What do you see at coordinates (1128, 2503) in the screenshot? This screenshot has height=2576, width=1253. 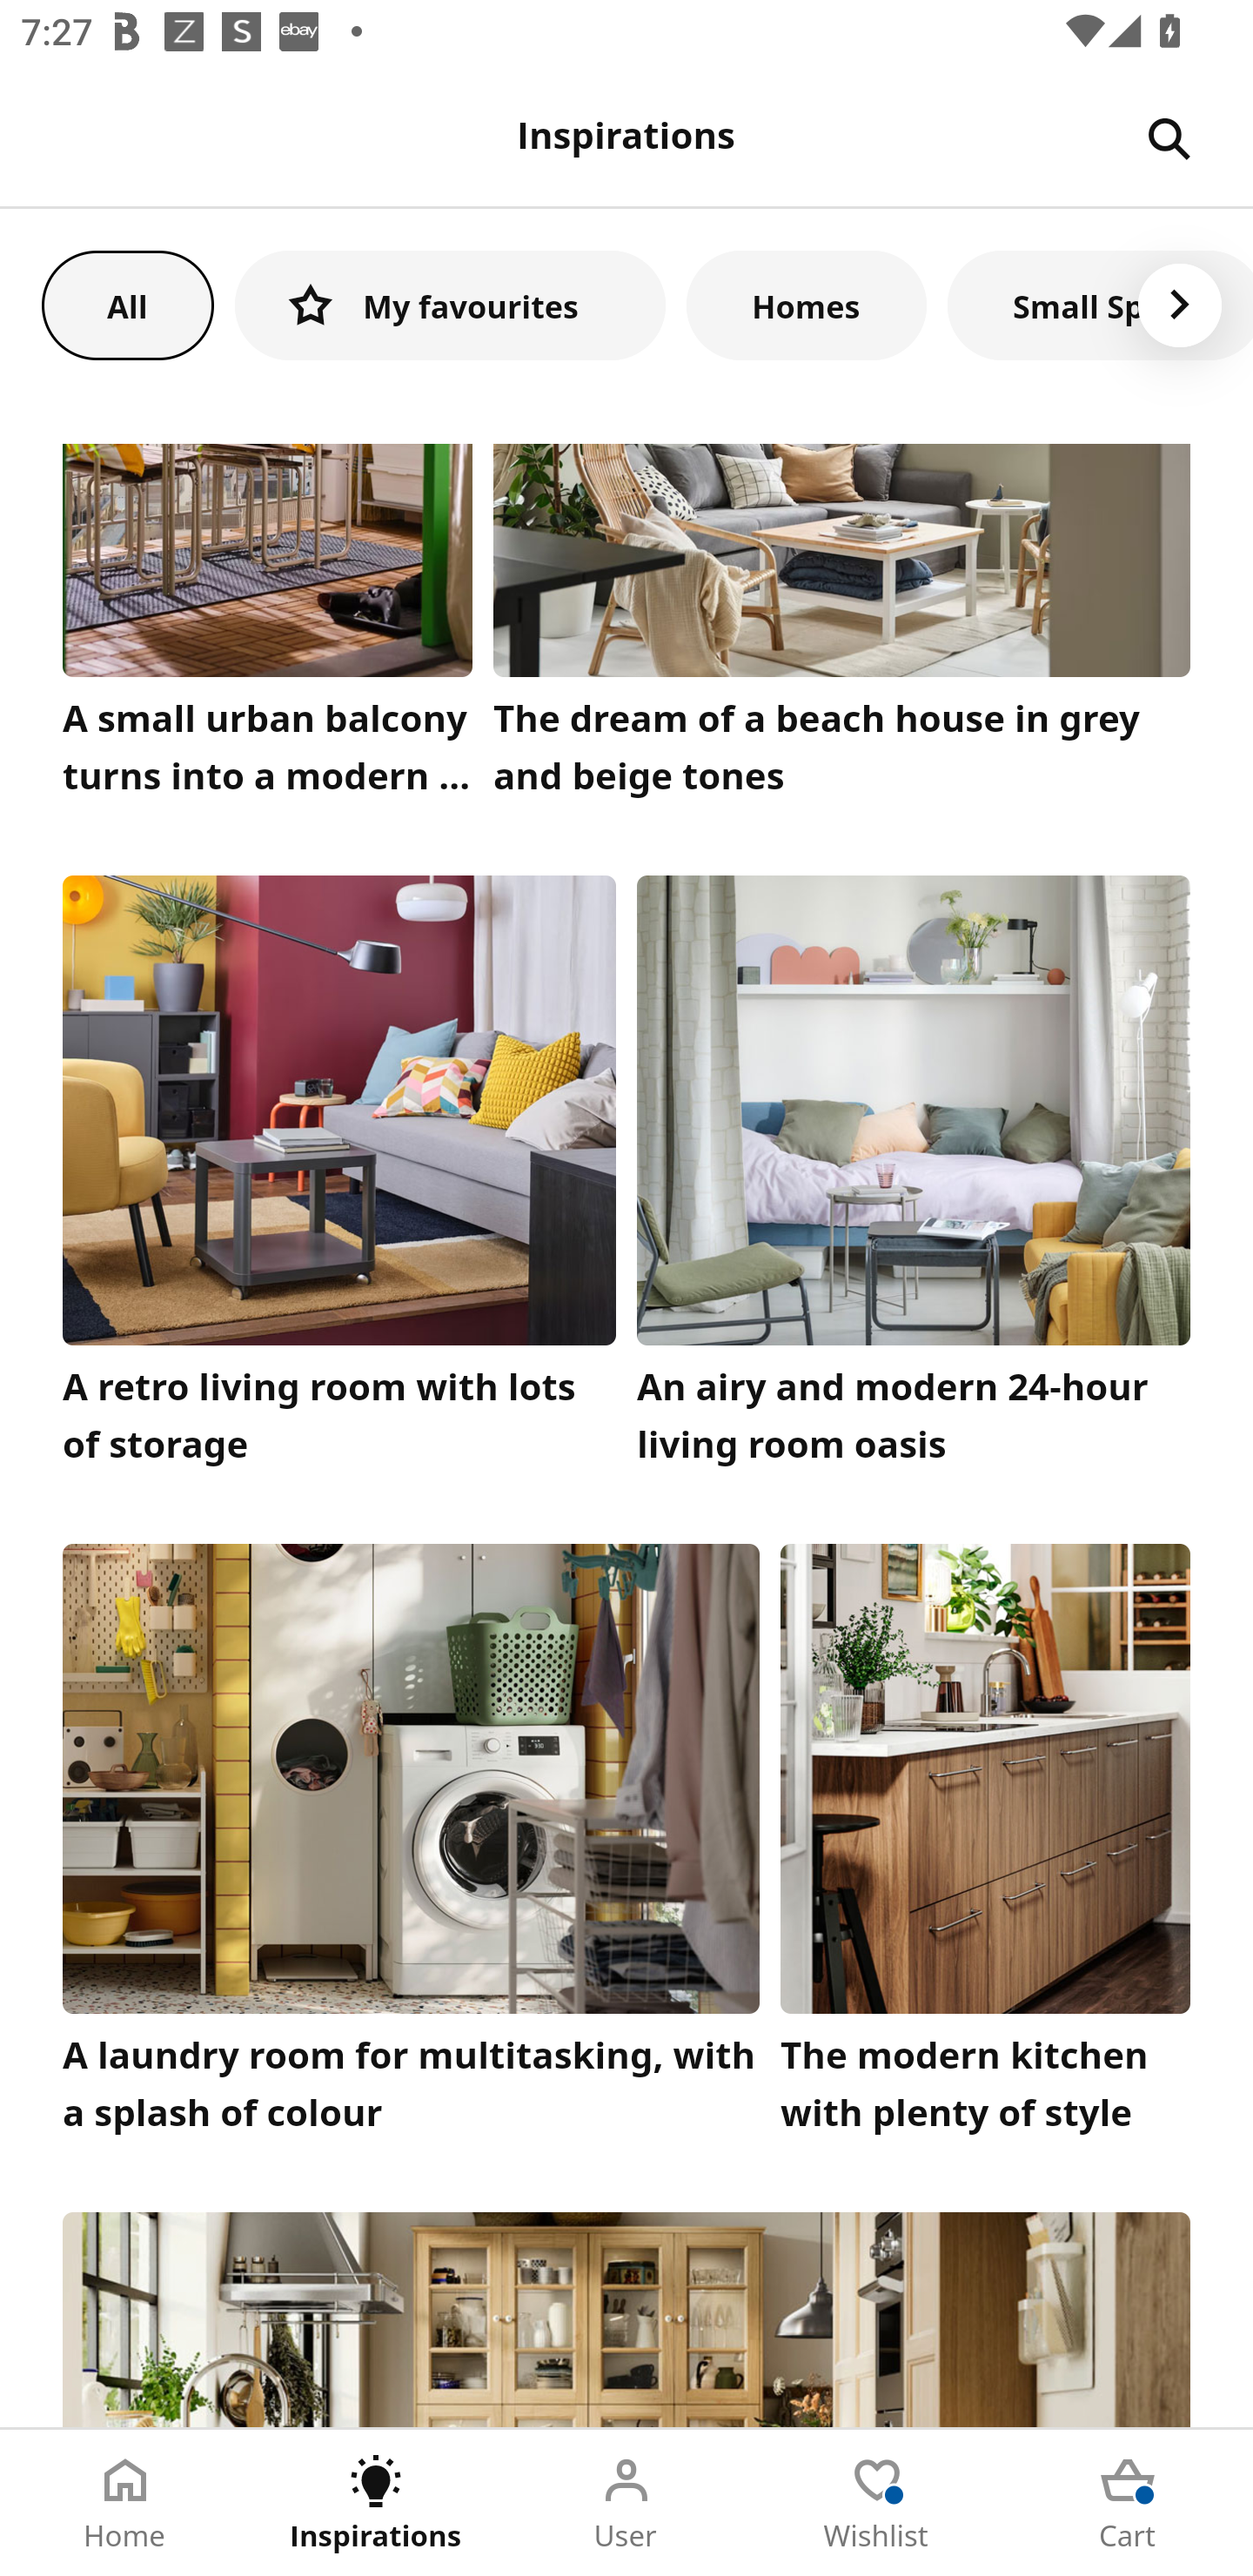 I see `Cart
Tab 5 of 5` at bounding box center [1128, 2503].